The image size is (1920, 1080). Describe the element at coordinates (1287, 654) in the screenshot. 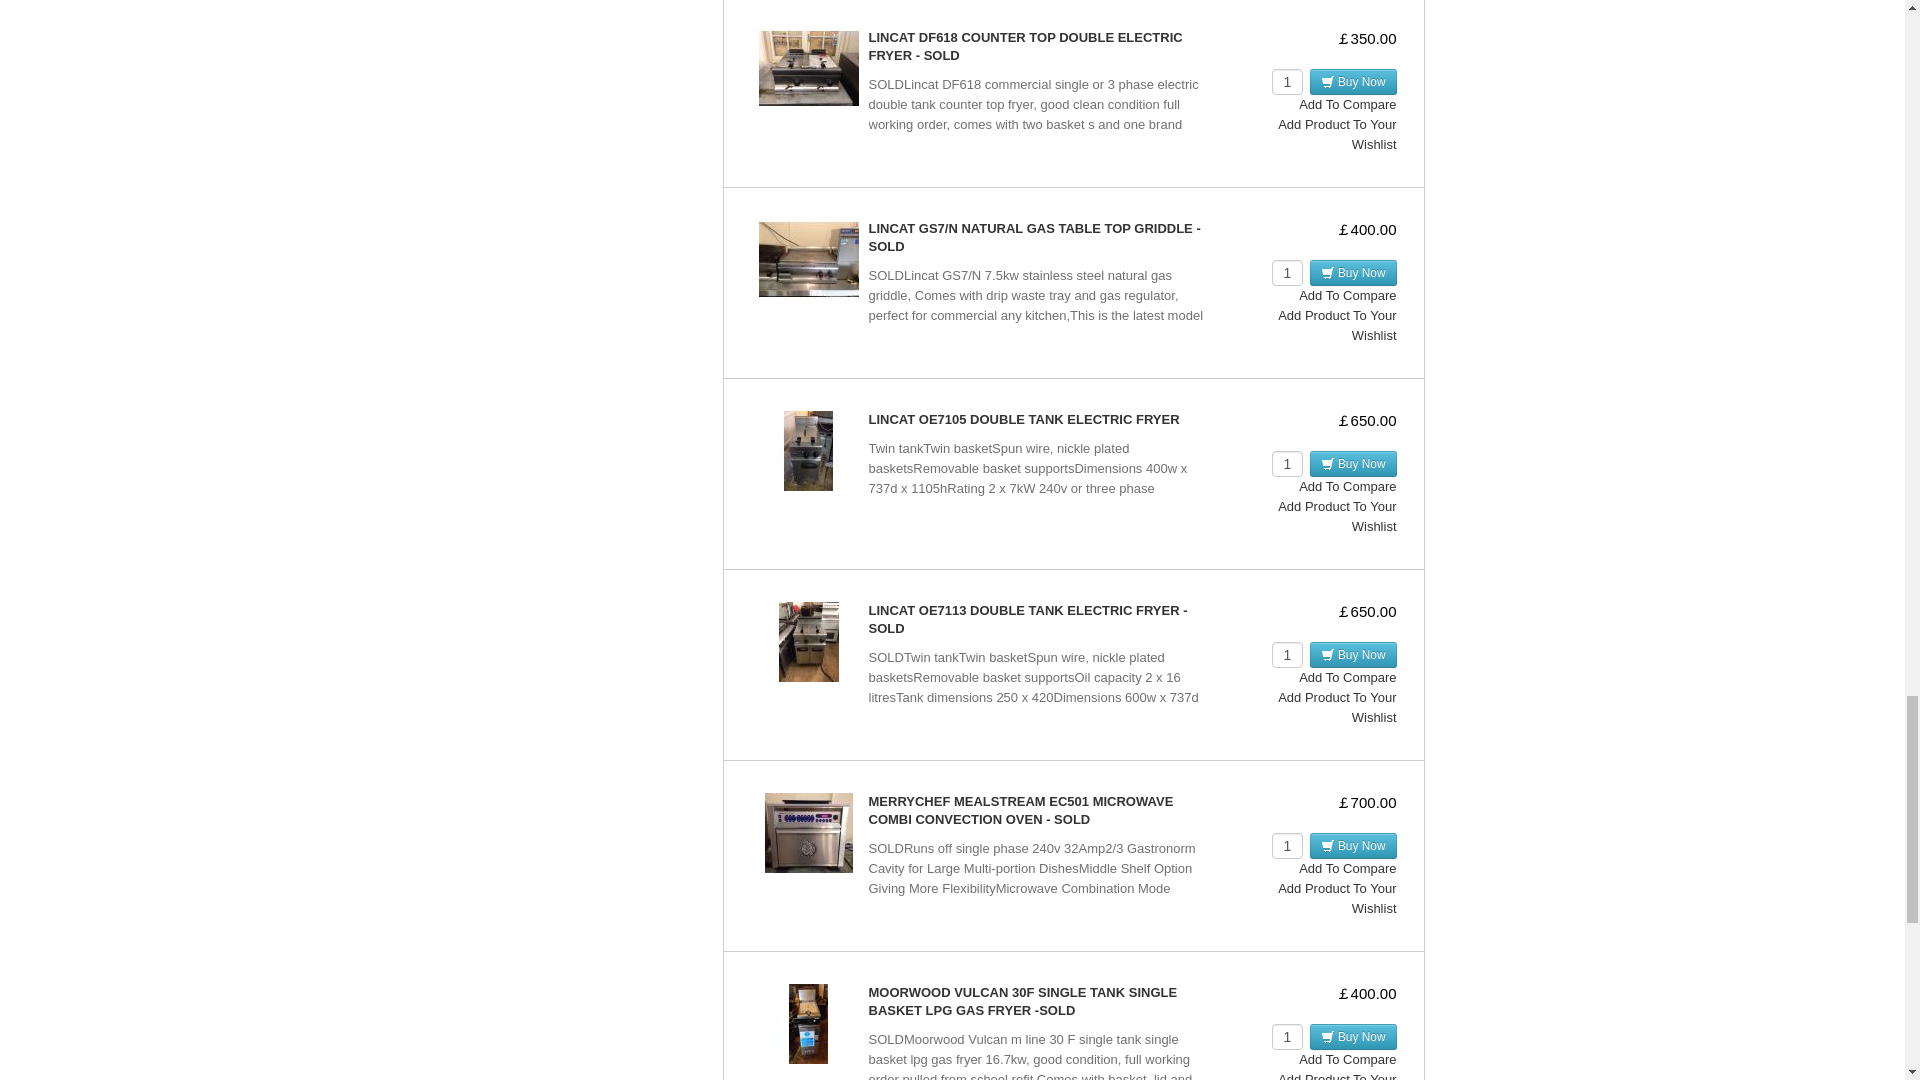

I see `1` at that location.